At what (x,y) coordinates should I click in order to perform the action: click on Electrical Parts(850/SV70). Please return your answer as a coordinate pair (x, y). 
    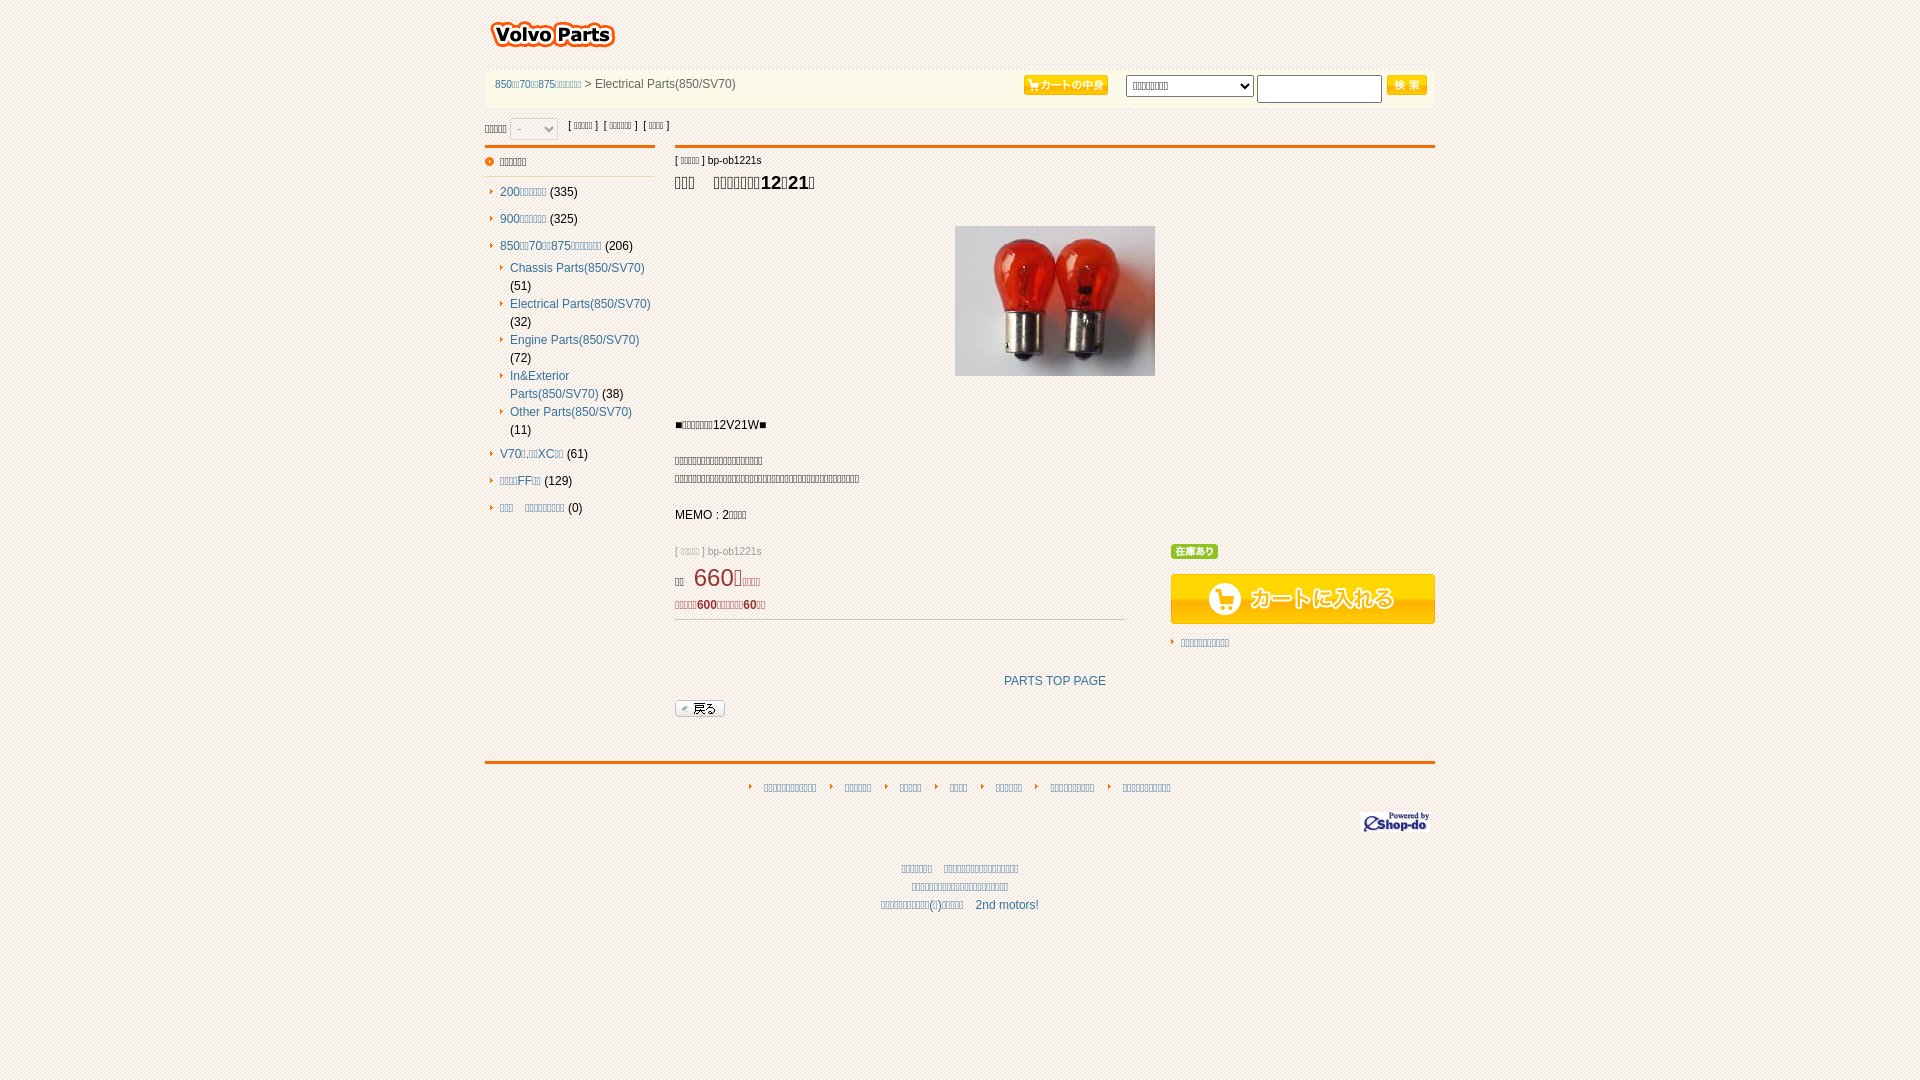
    Looking at the image, I should click on (580, 304).